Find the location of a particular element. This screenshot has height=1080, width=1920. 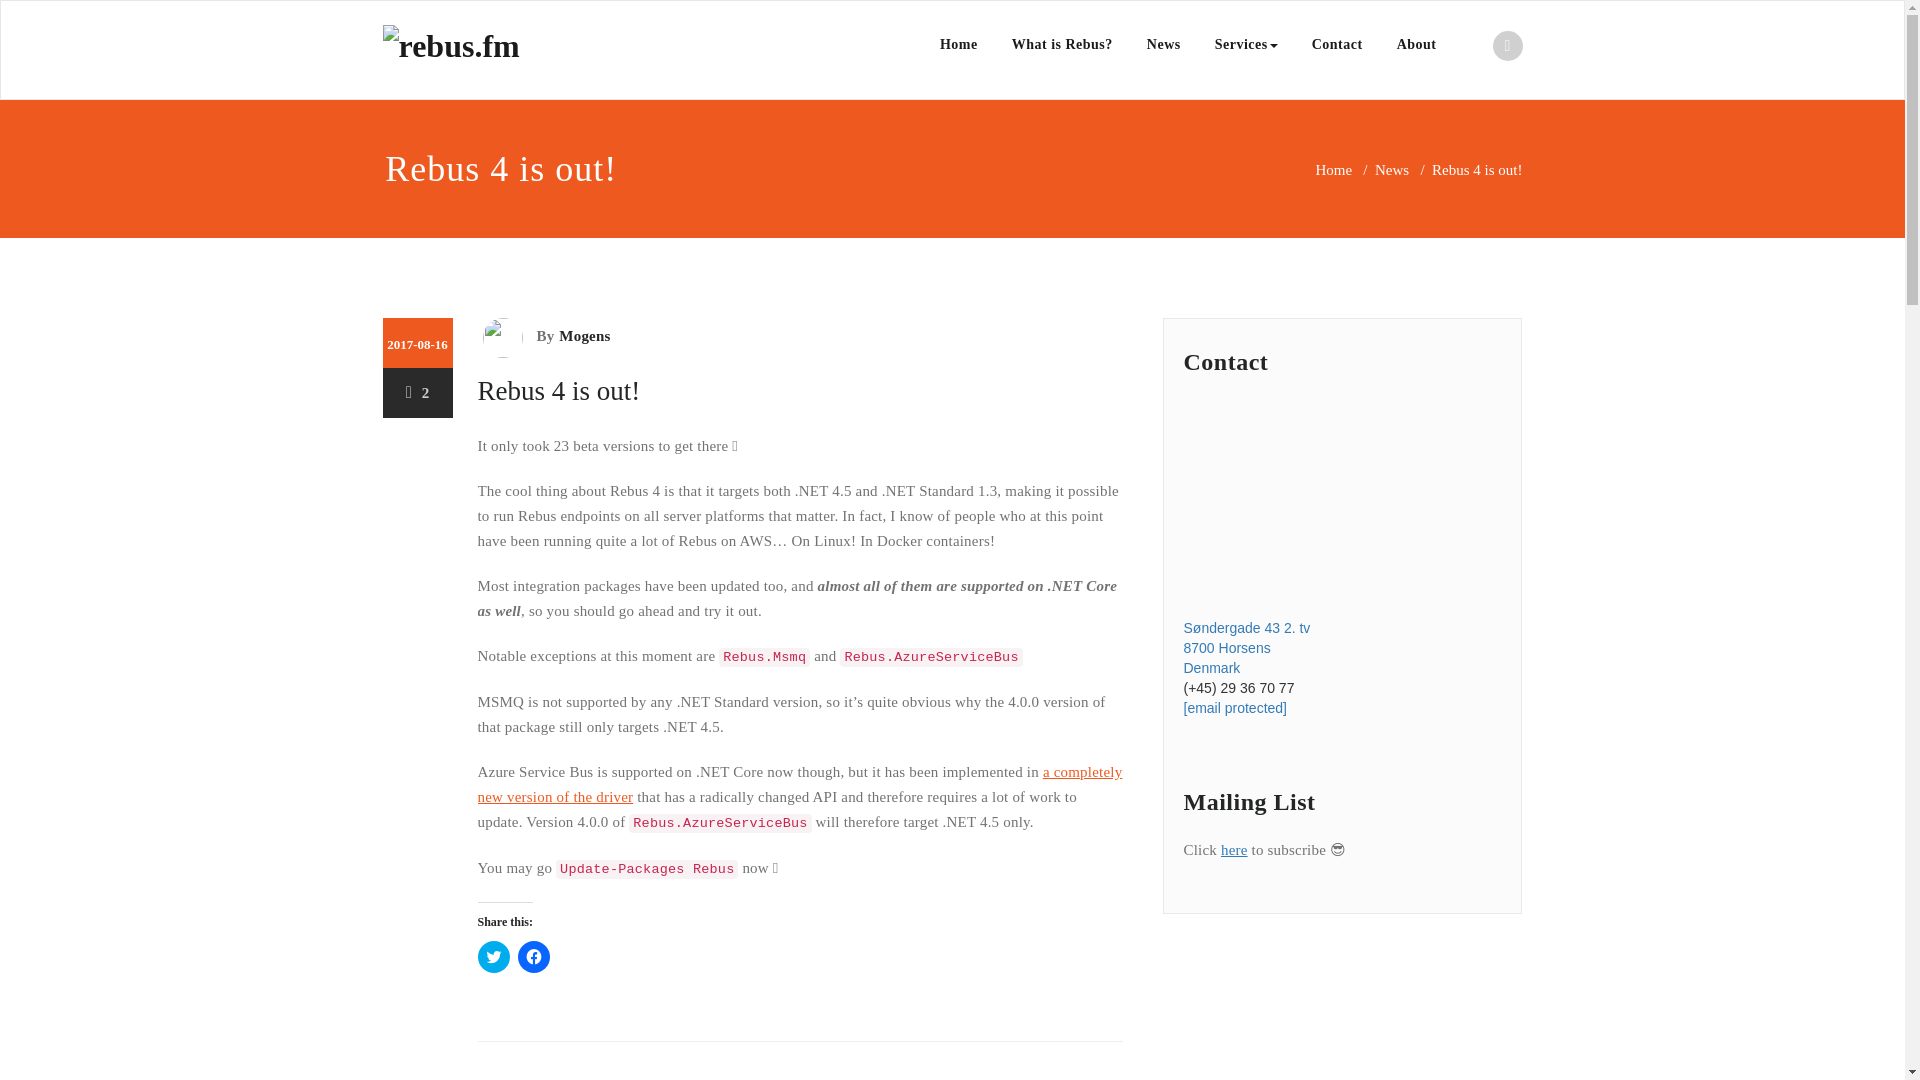

News is located at coordinates (1392, 170).